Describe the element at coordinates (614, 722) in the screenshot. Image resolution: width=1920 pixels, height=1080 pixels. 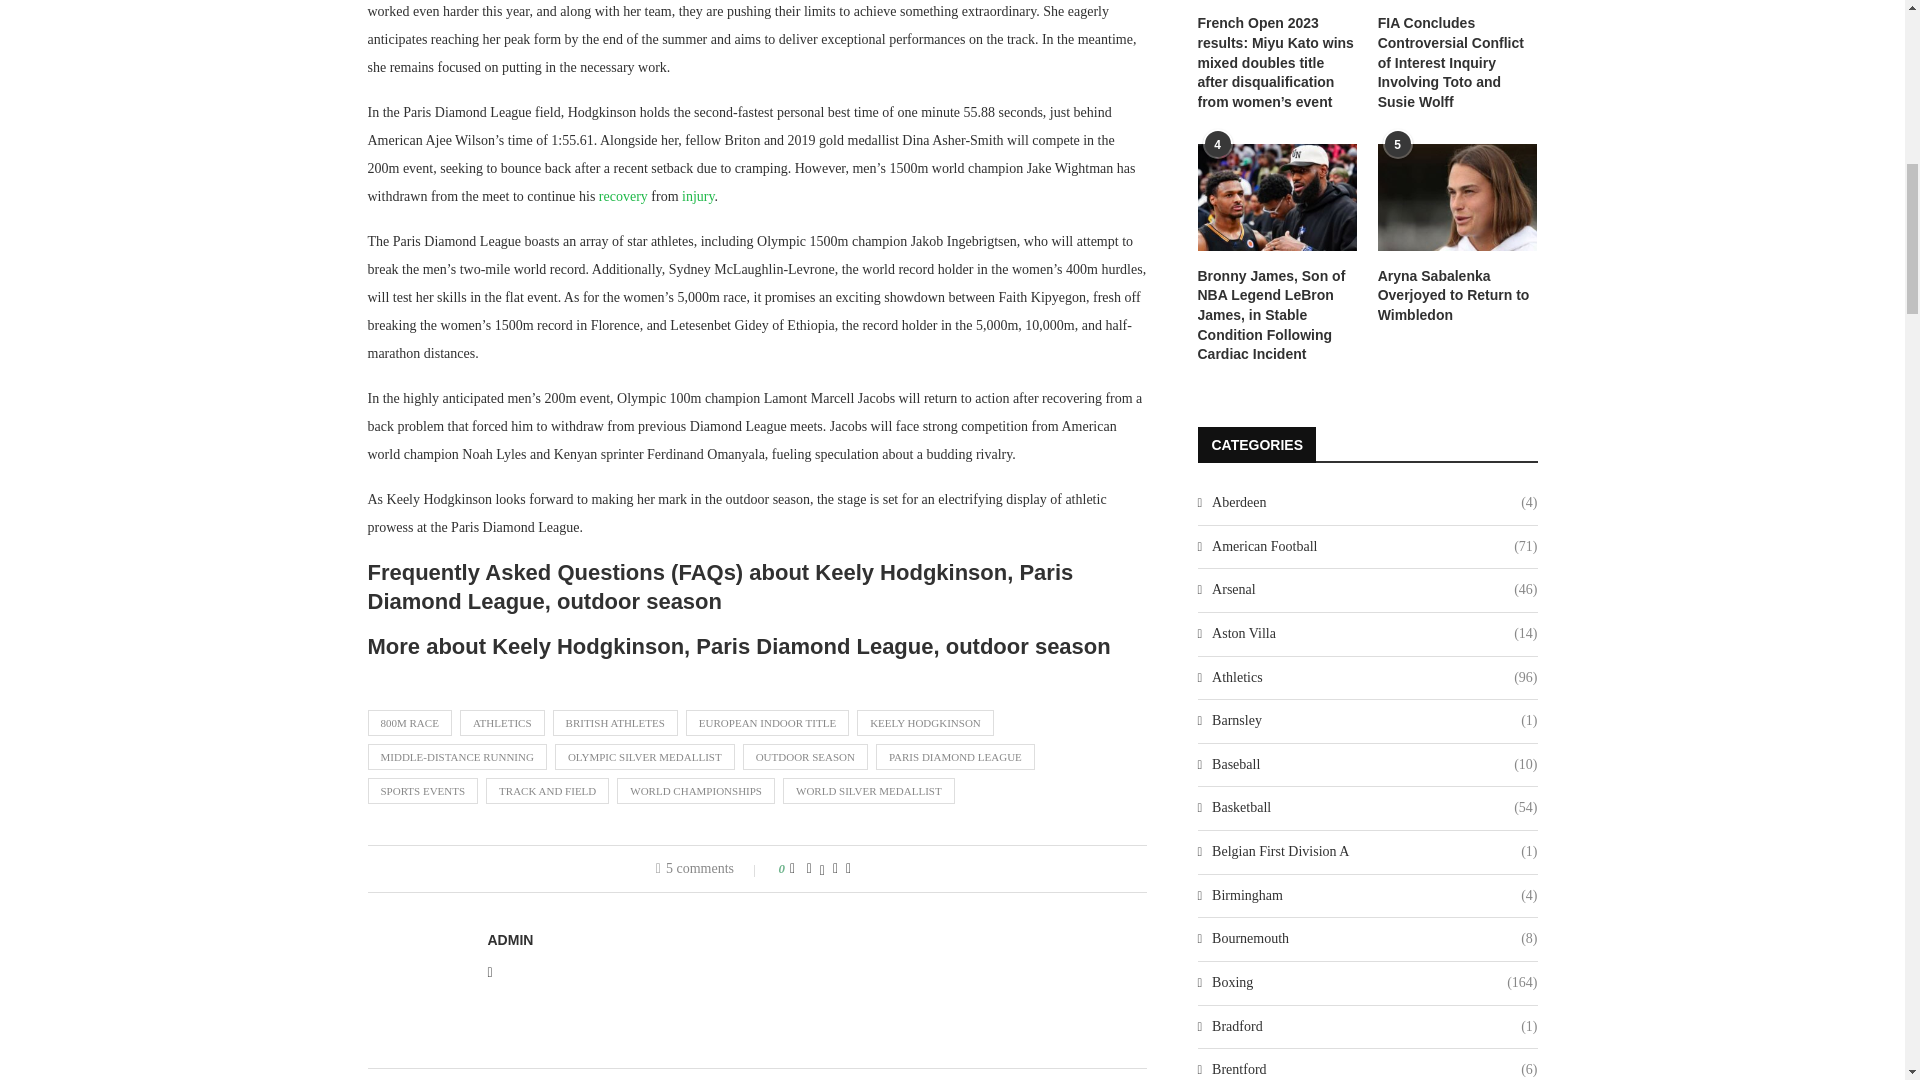
I see `BRITISH ATHLETES` at that location.